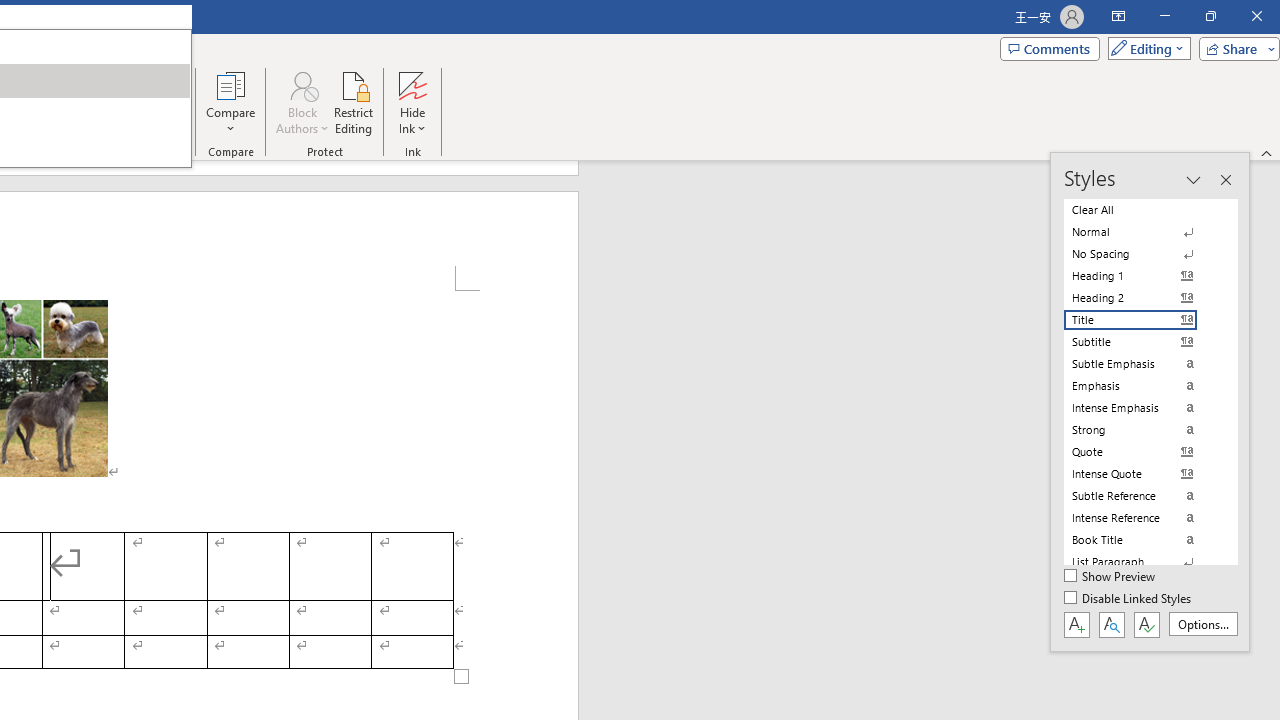  I want to click on Next, so click(140, 102).